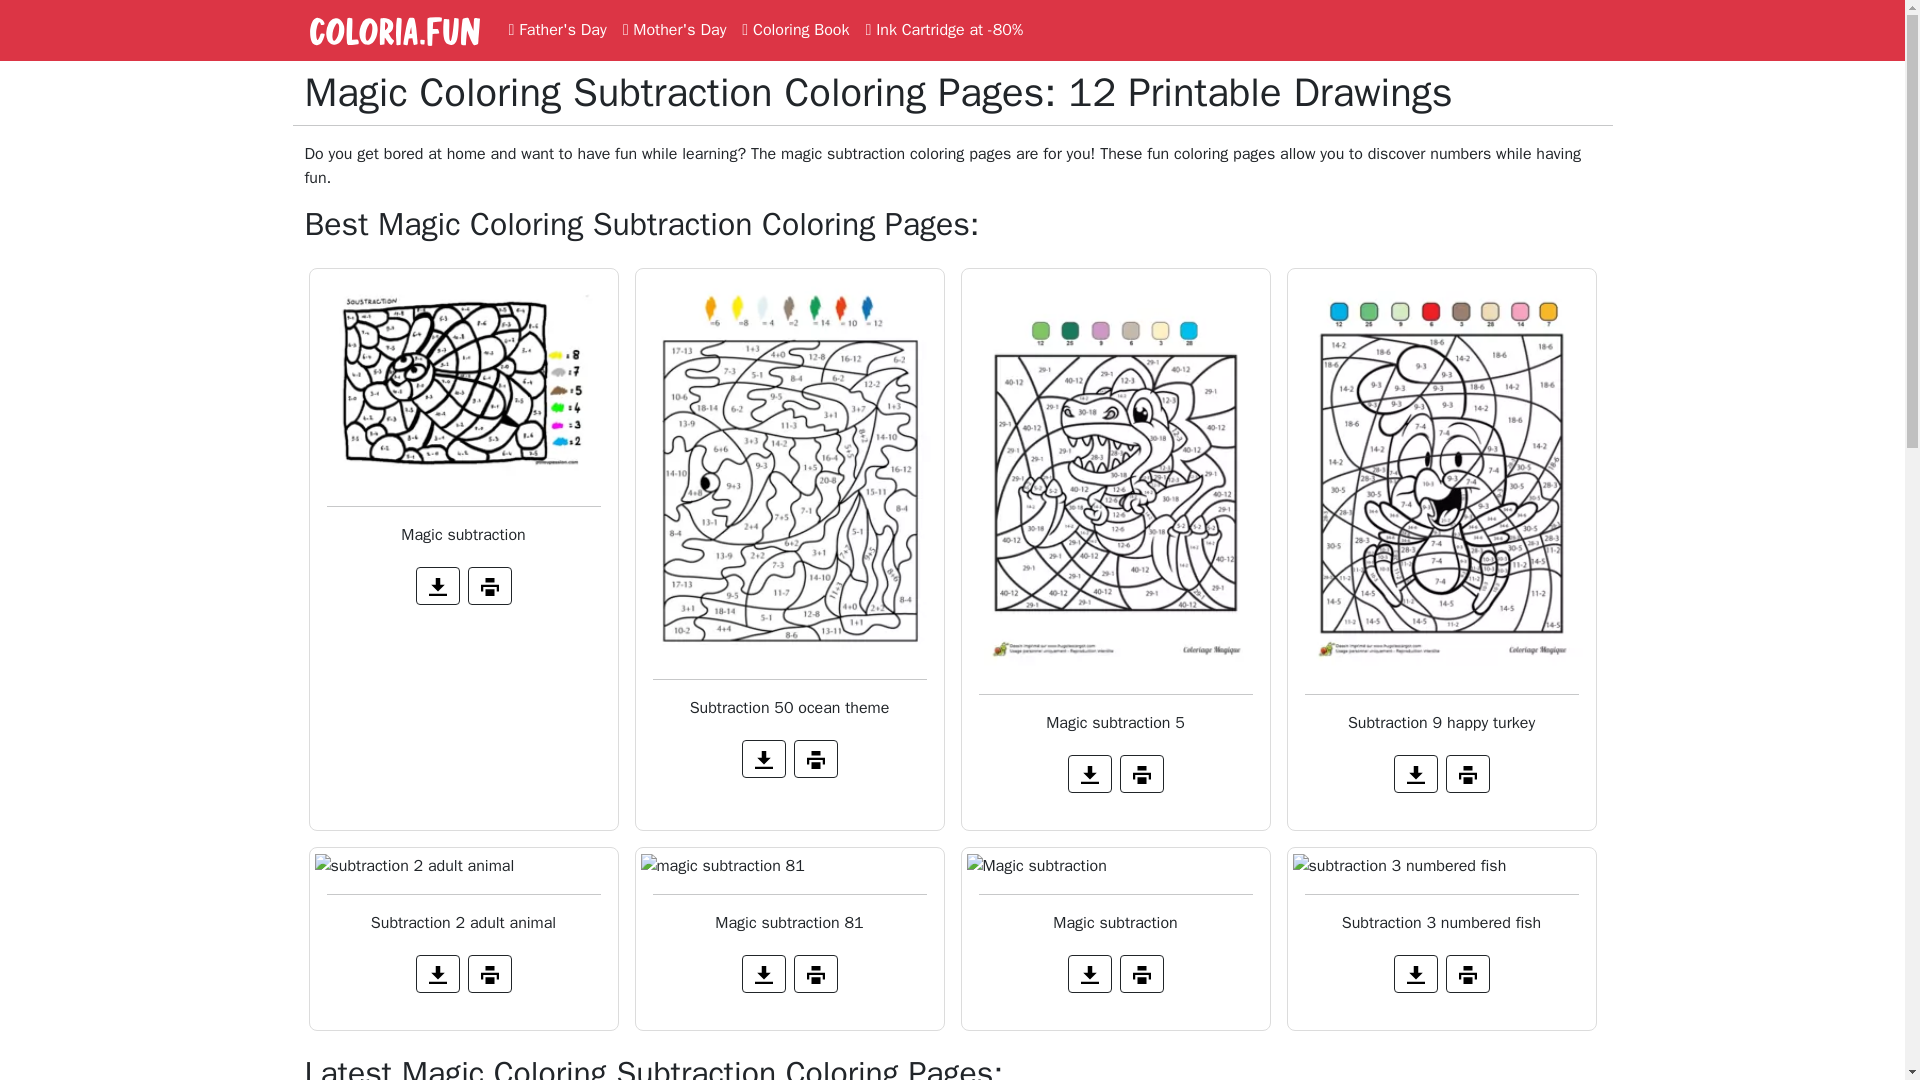 Image resolution: width=1920 pixels, height=1080 pixels. What do you see at coordinates (1416, 973) in the screenshot?
I see `Download the coloring page` at bounding box center [1416, 973].